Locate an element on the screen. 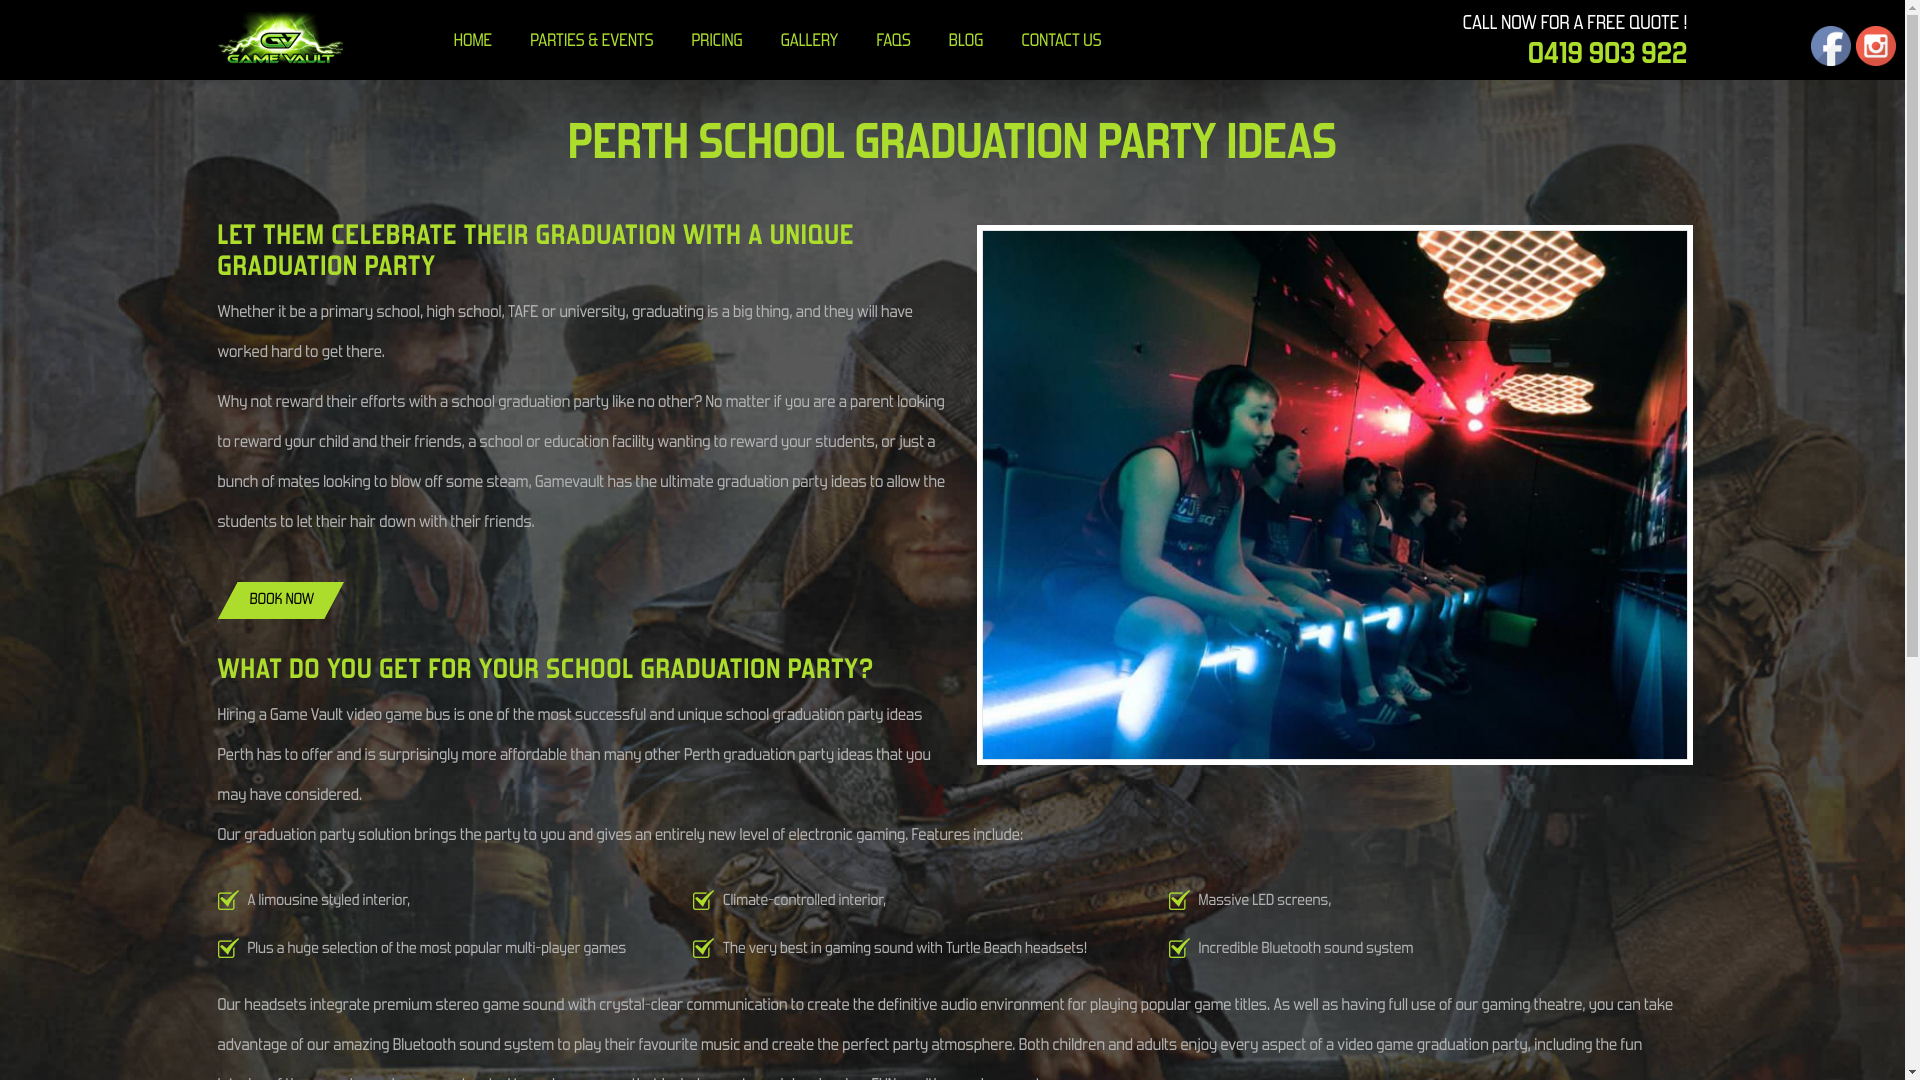 The image size is (1920, 1080). FAQS is located at coordinates (893, 40).